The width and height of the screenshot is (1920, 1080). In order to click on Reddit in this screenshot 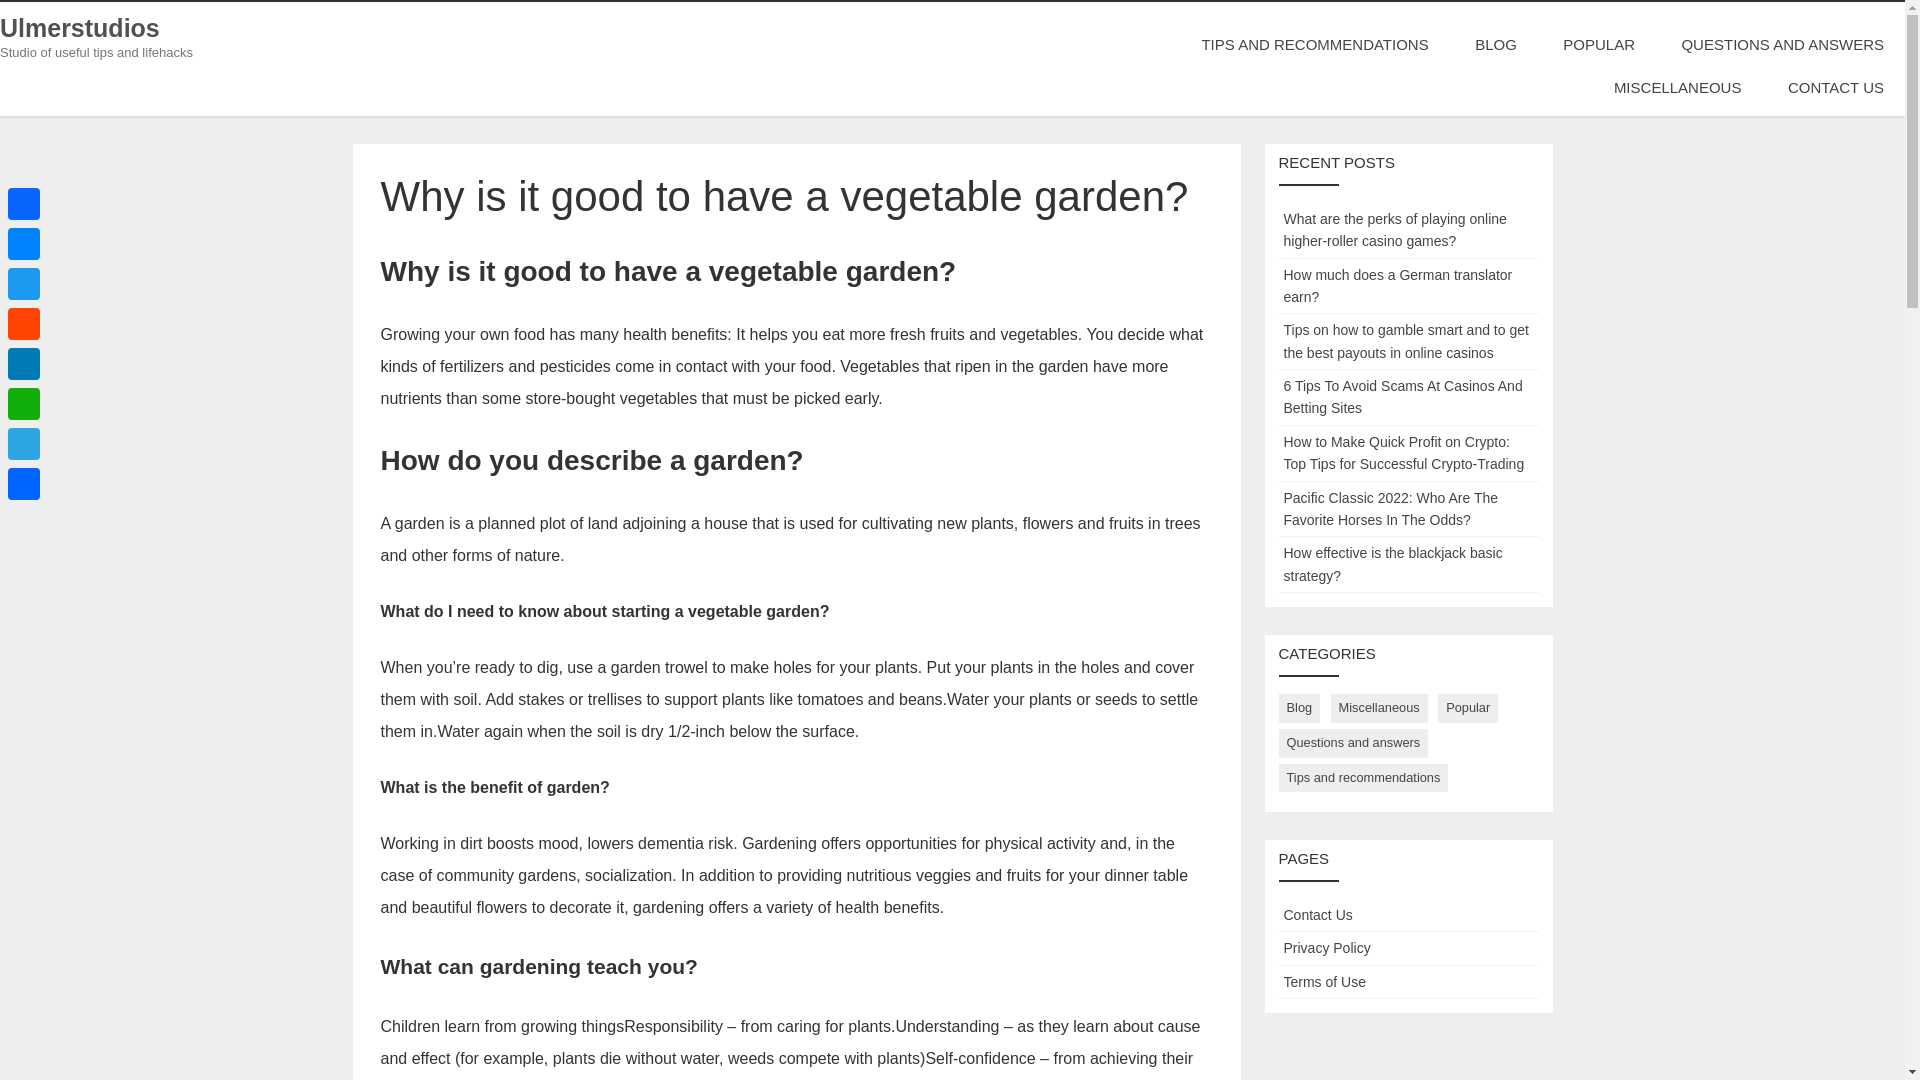, I will do `click(24, 324)`.